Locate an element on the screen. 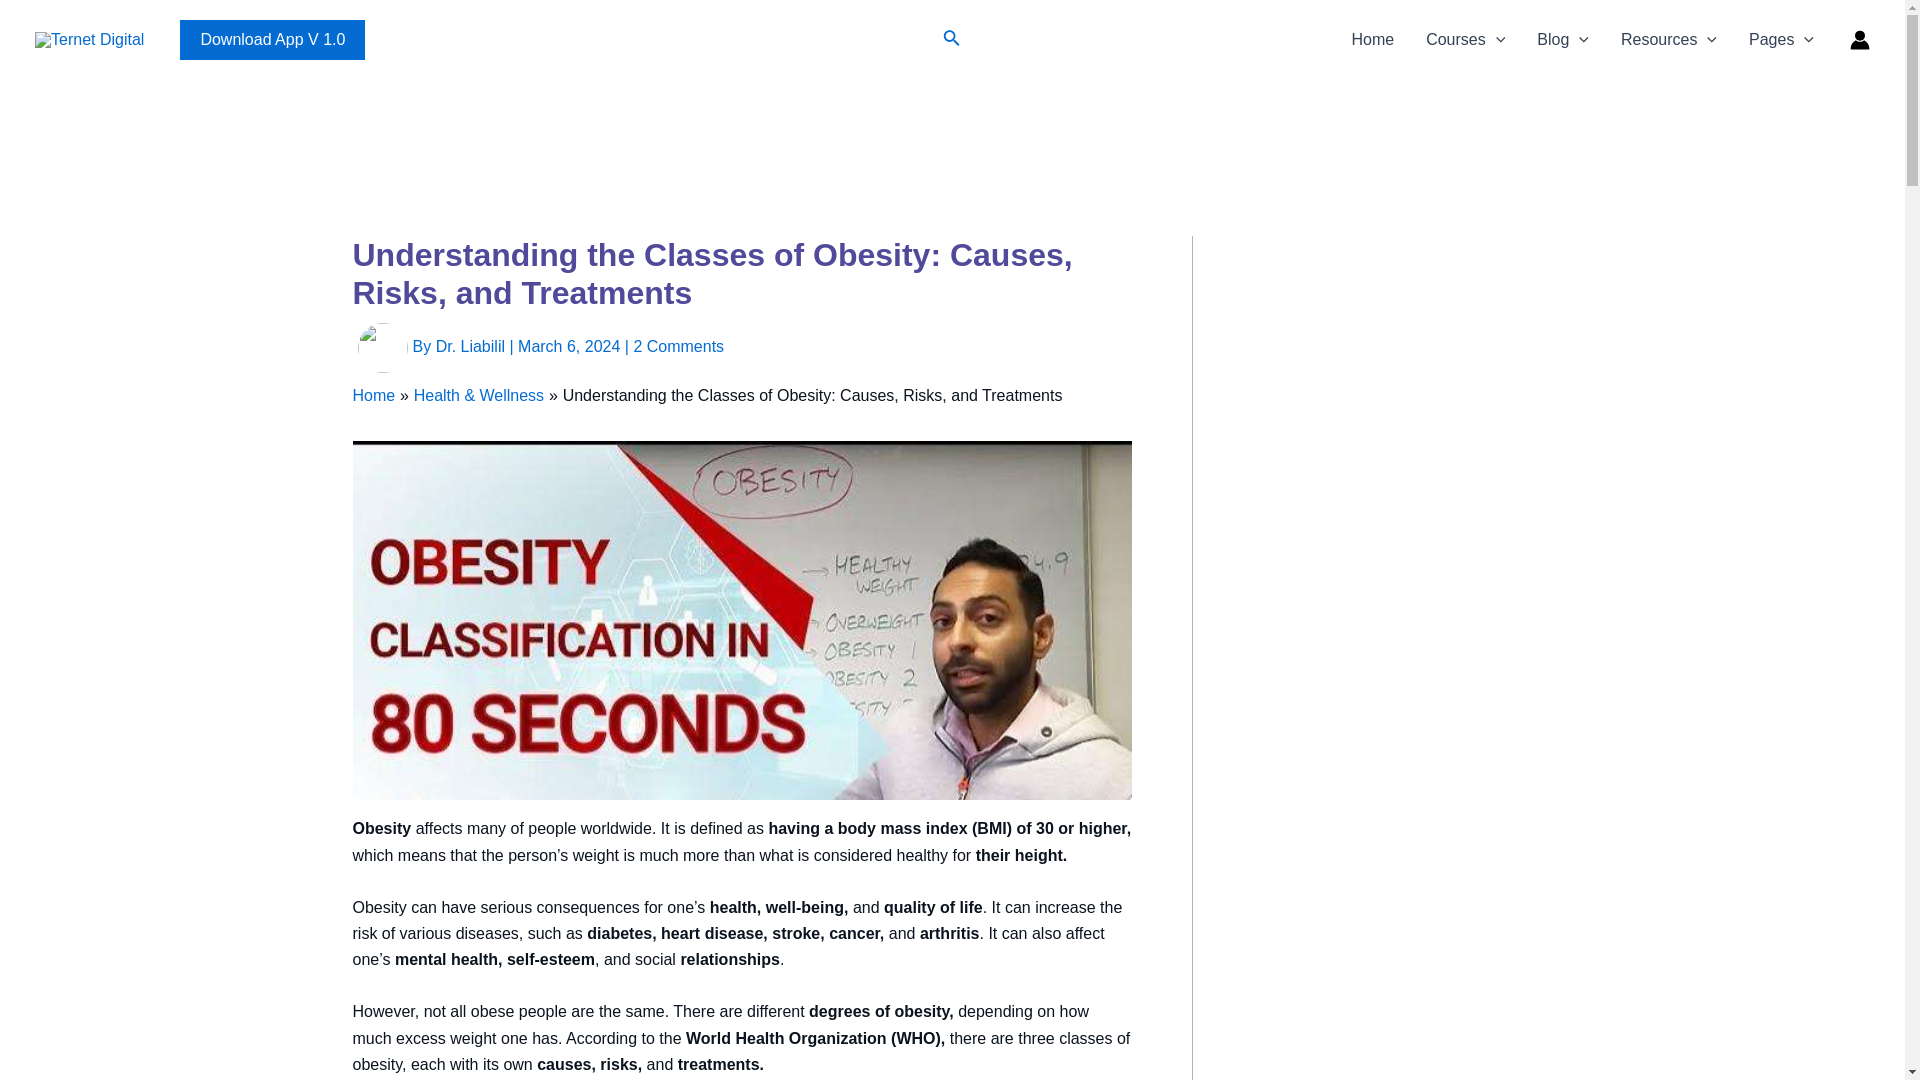  Courses is located at coordinates (1464, 40).